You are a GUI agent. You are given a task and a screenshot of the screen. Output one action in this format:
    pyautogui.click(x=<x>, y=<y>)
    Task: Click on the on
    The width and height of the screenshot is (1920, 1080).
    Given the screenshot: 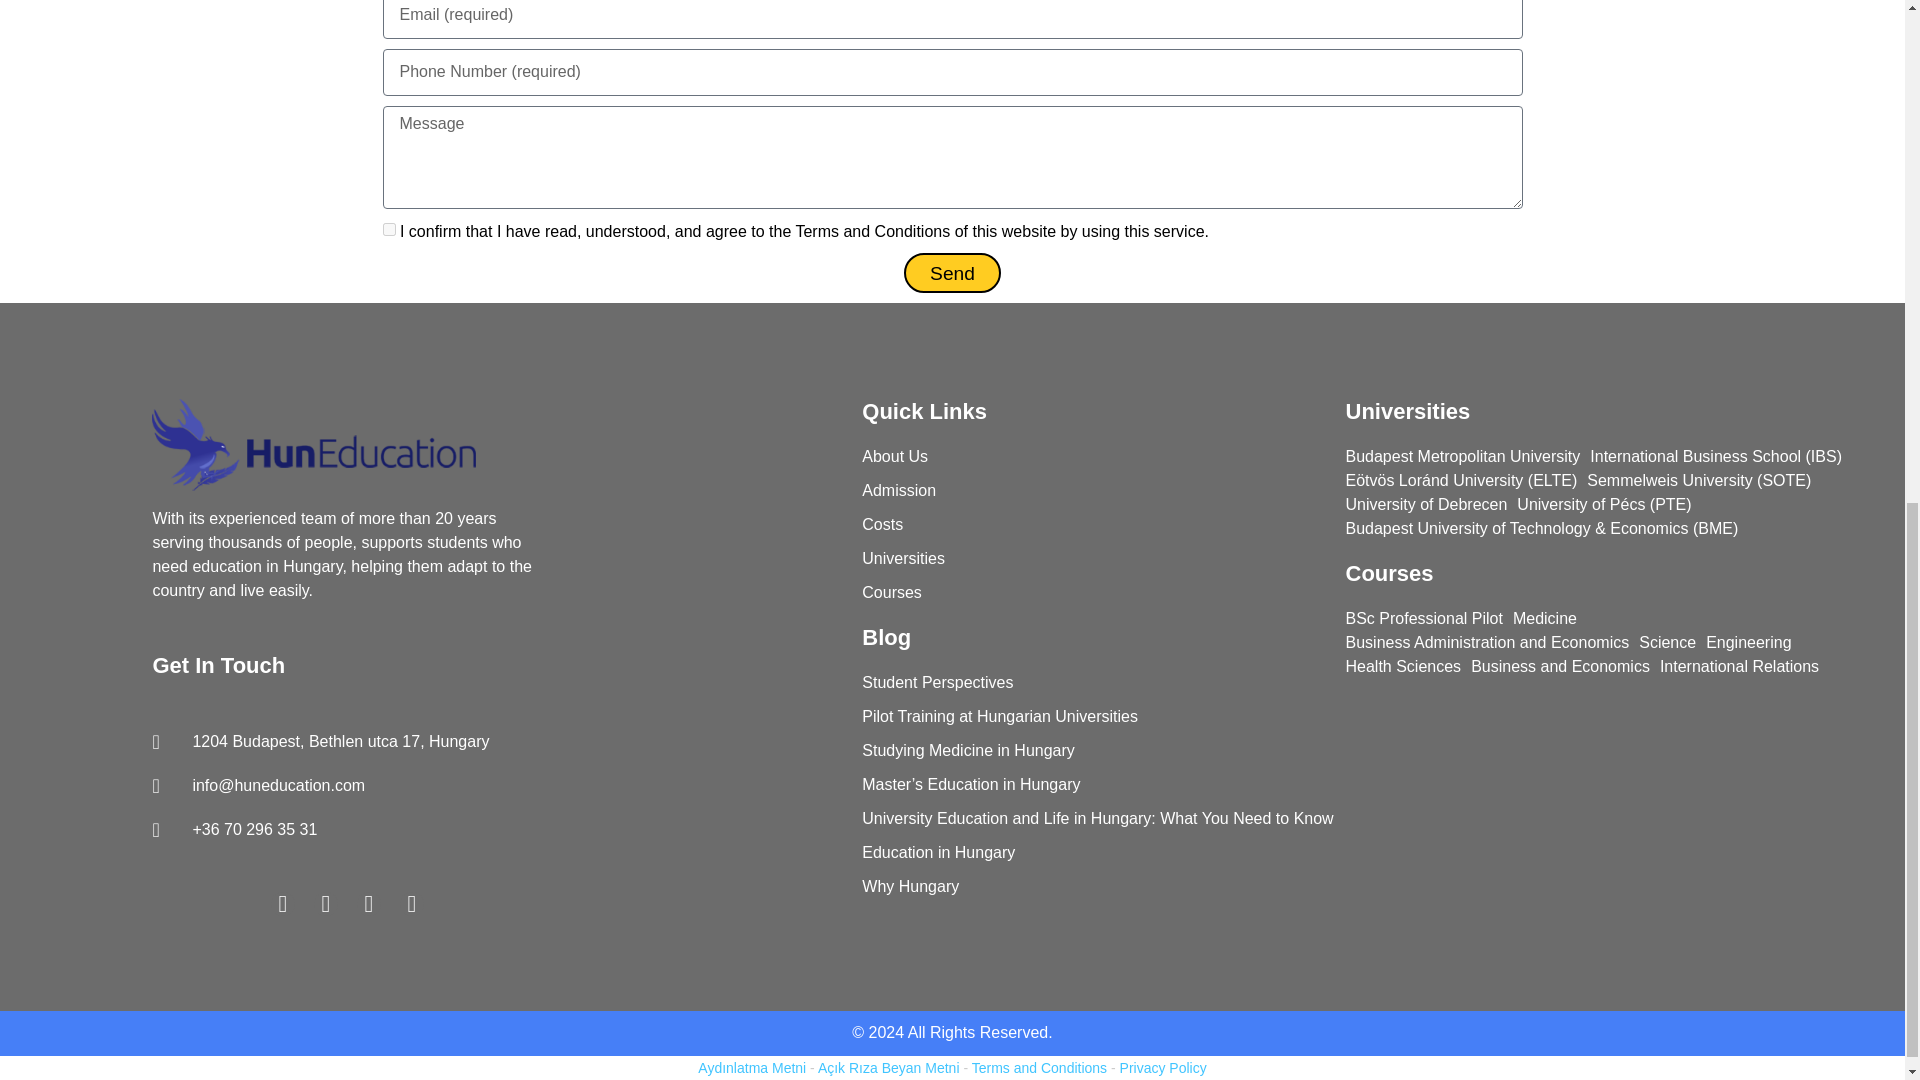 What is the action you would take?
    pyautogui.click(x=388, y=229)
    